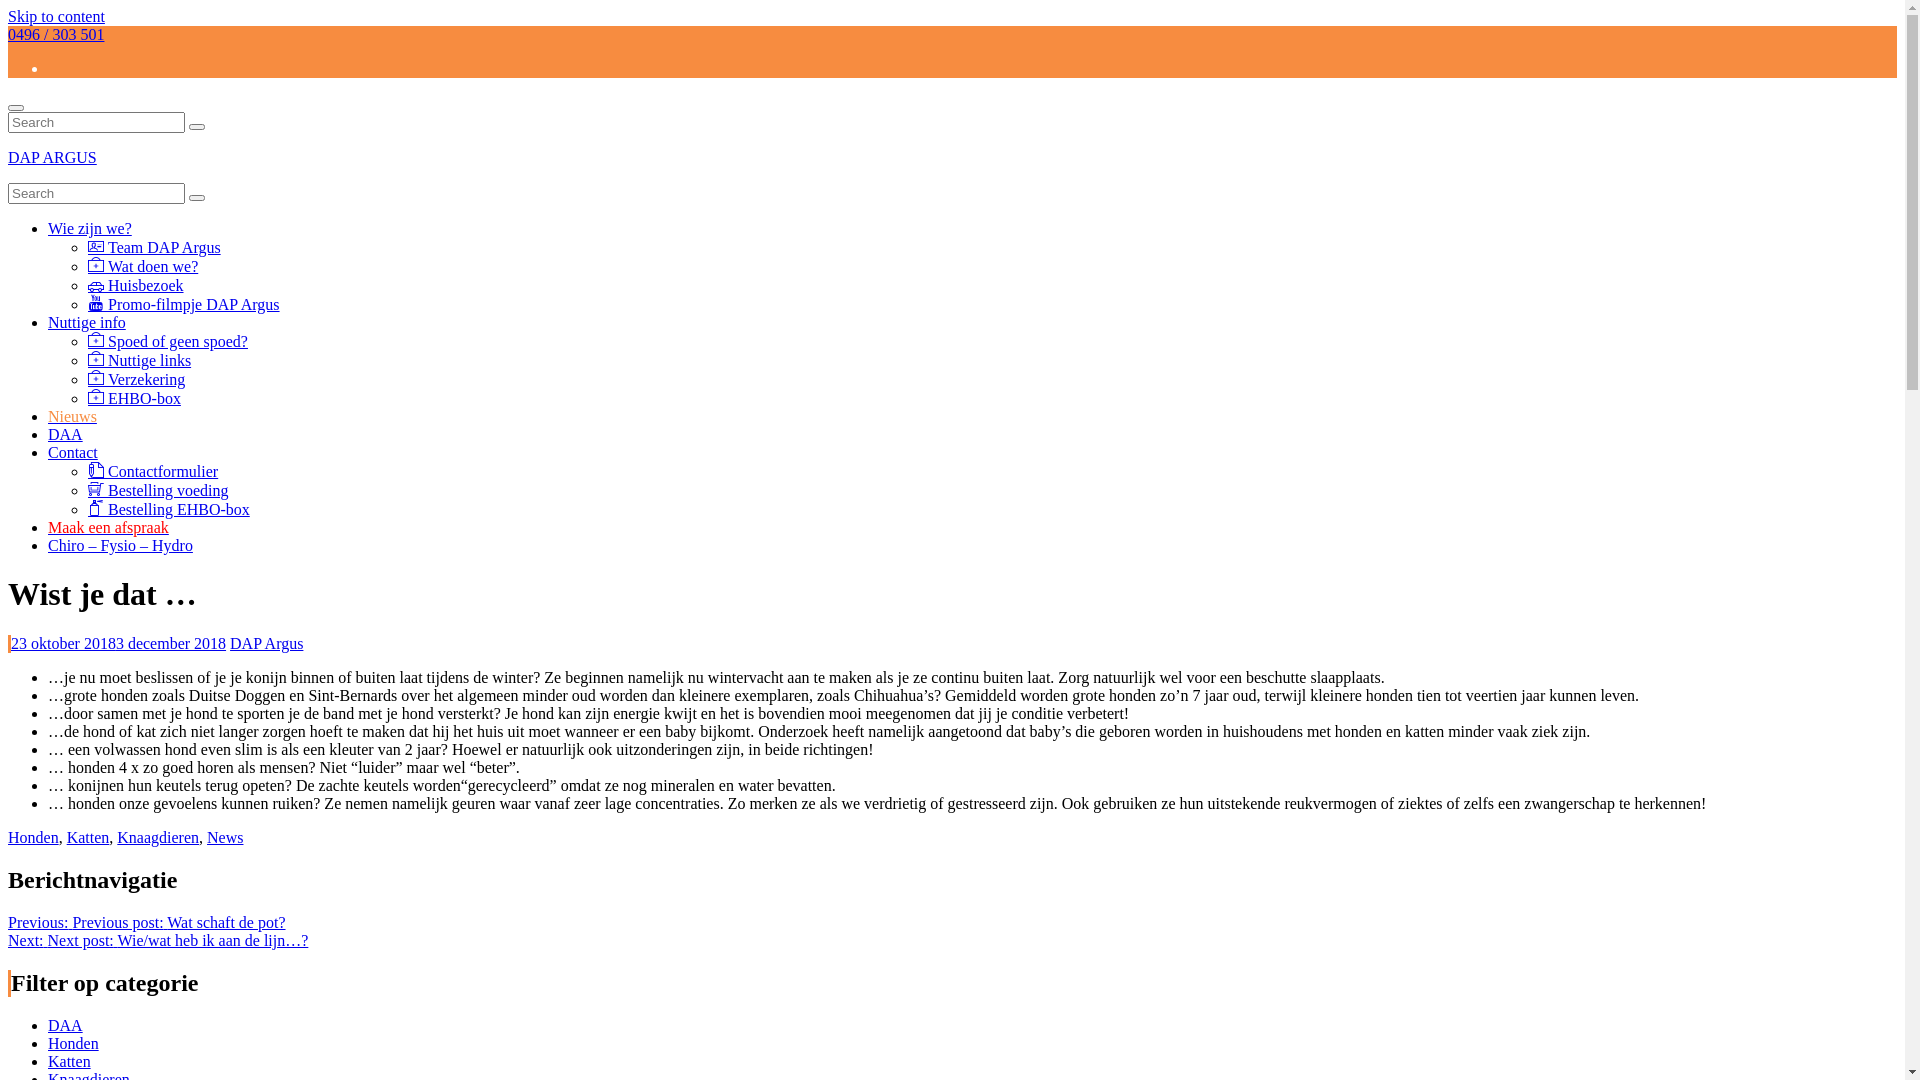 This screenshot has height=1080, width=1920. What do you see at coordinates (88, 838) in the screenshot?
I see `Katten` at bounding box center [88, 838].